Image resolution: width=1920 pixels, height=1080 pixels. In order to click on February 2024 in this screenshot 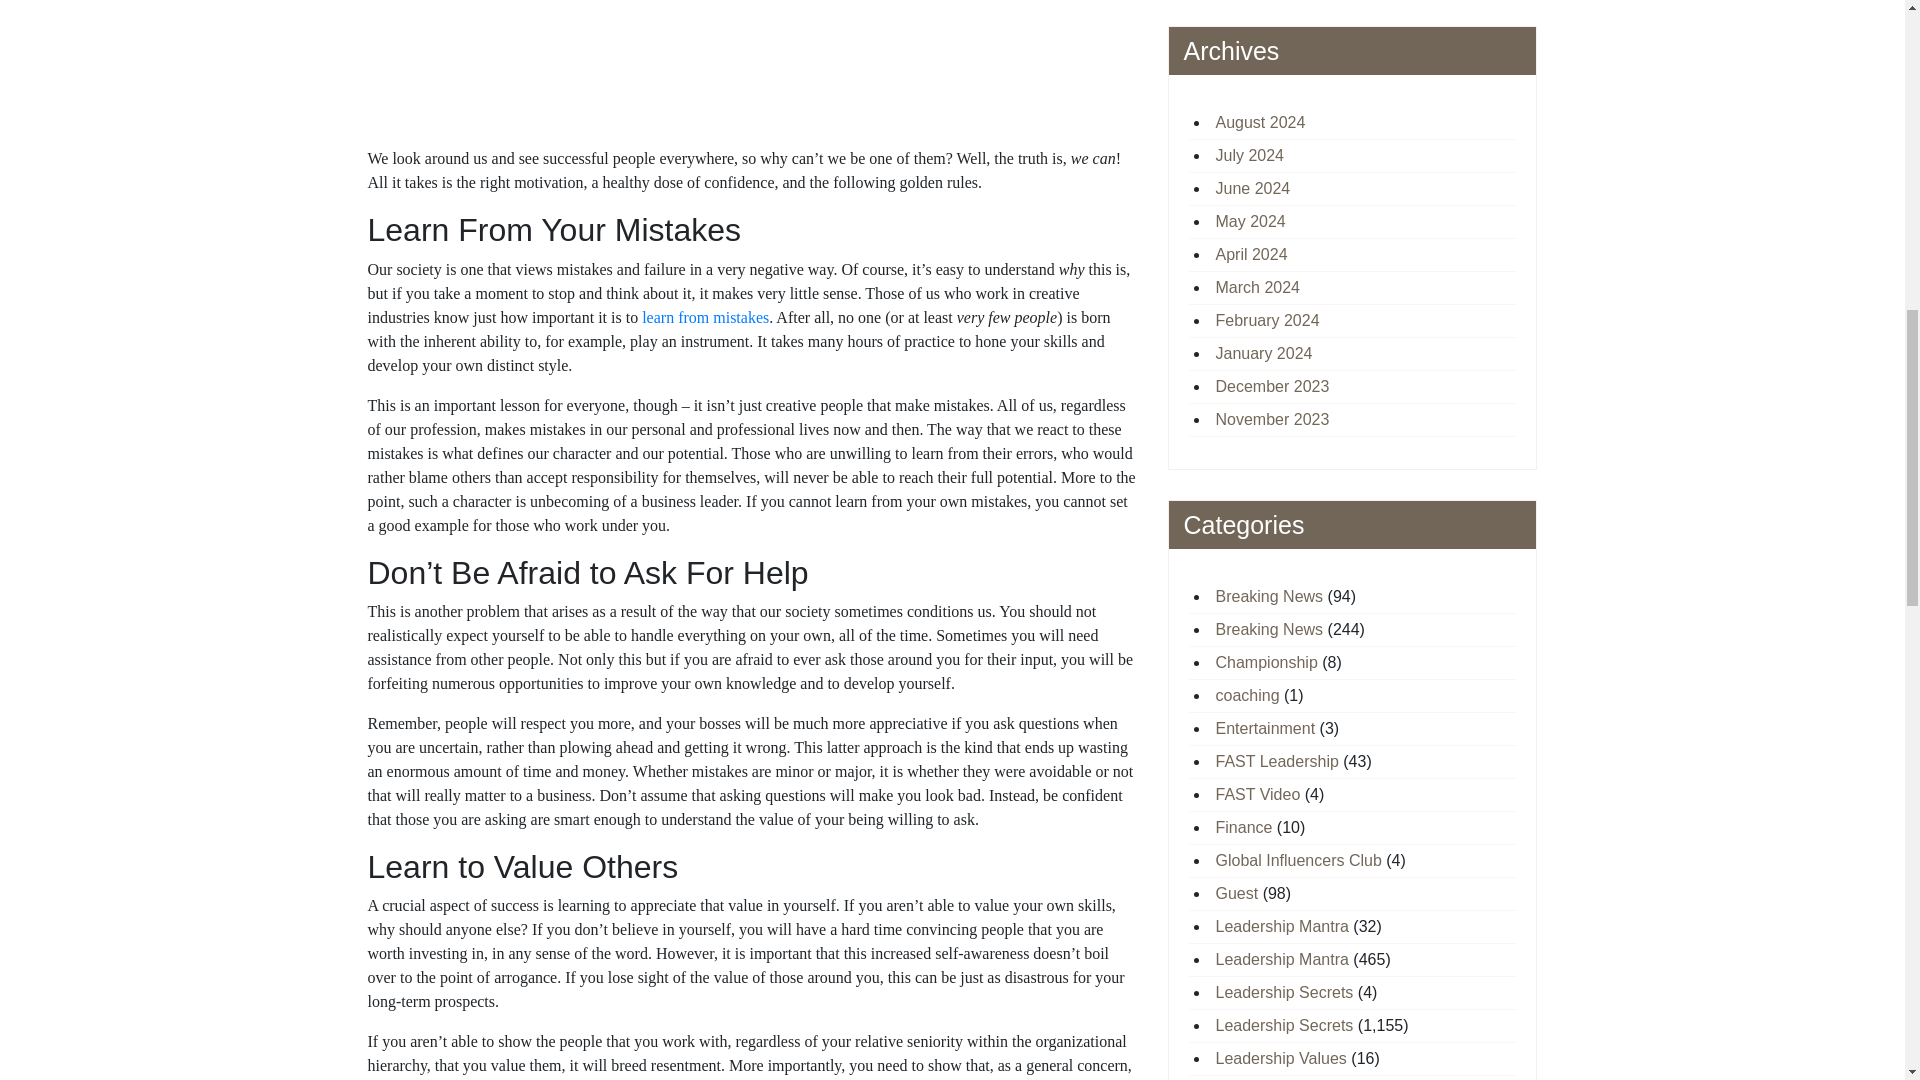, I will do `click(1268, 320)`.